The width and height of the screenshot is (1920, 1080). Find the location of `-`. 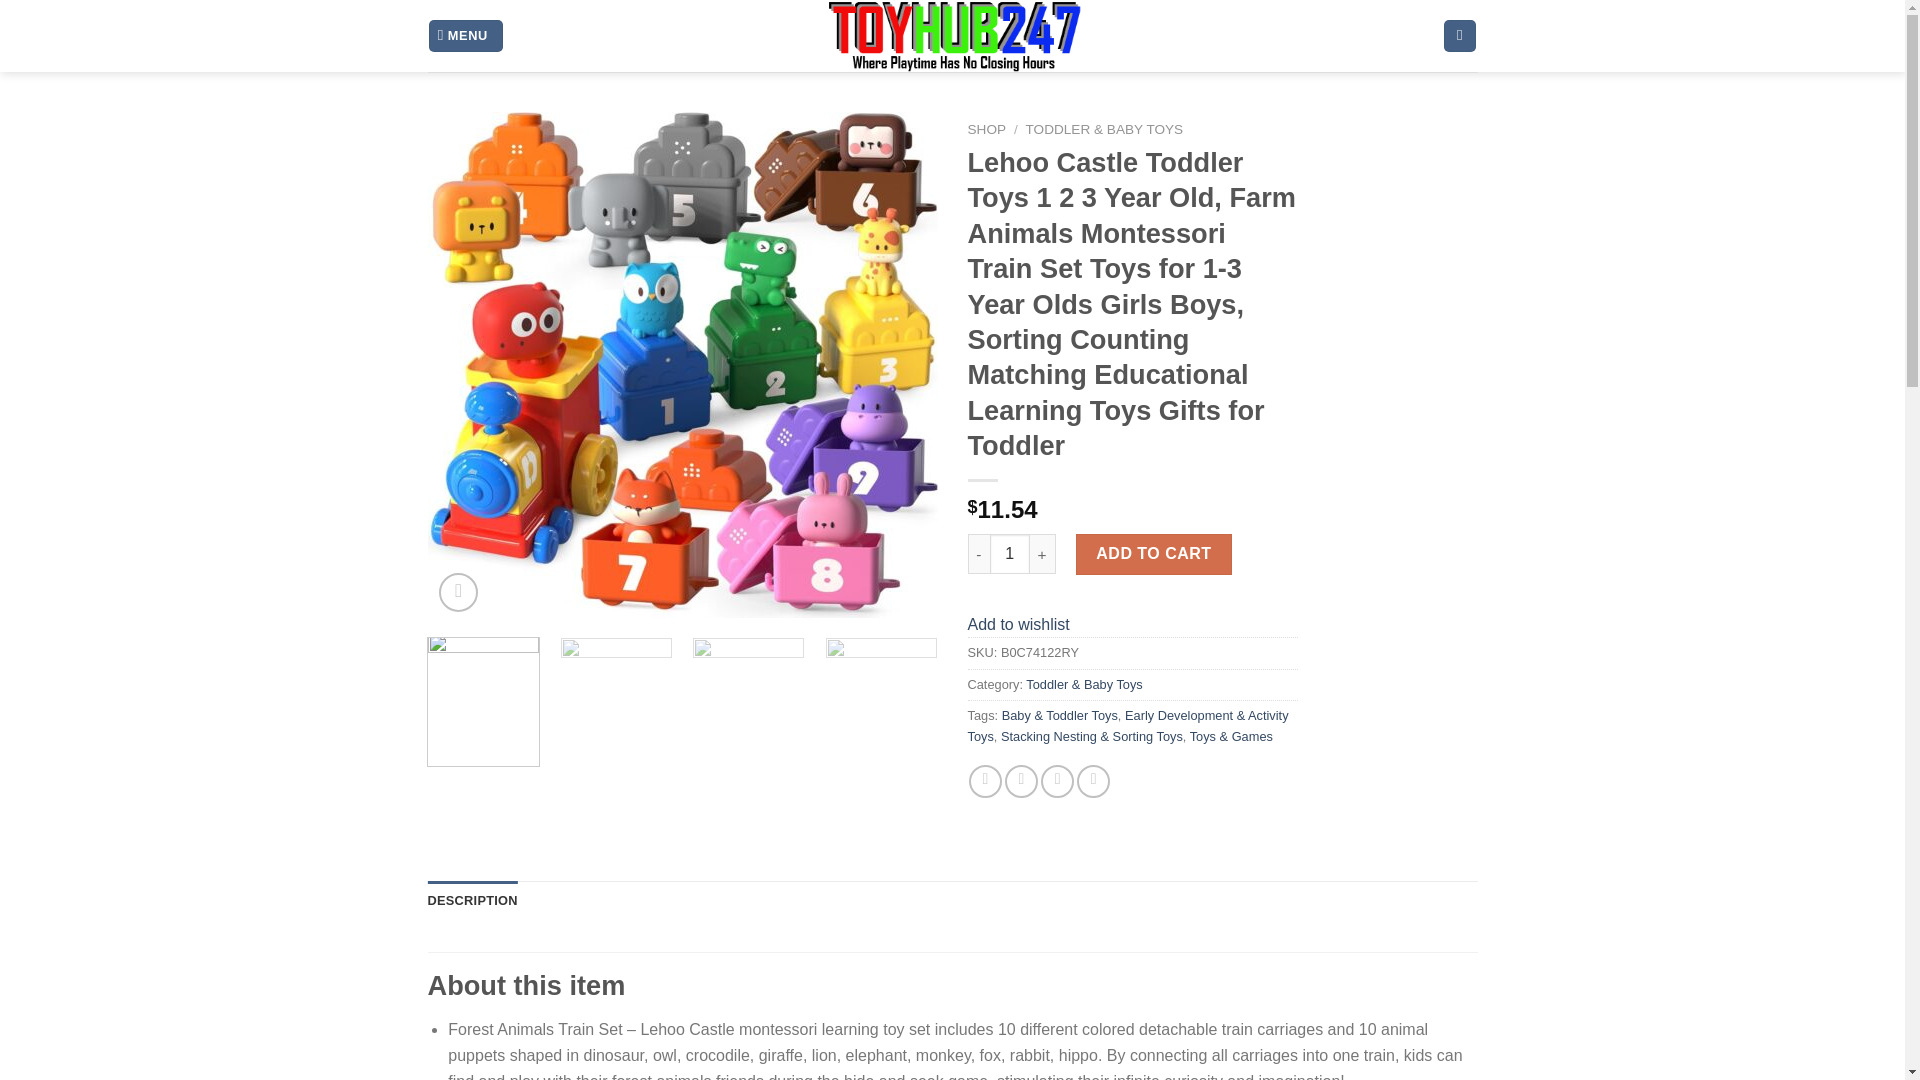

- is located at coordinates (978, 553).